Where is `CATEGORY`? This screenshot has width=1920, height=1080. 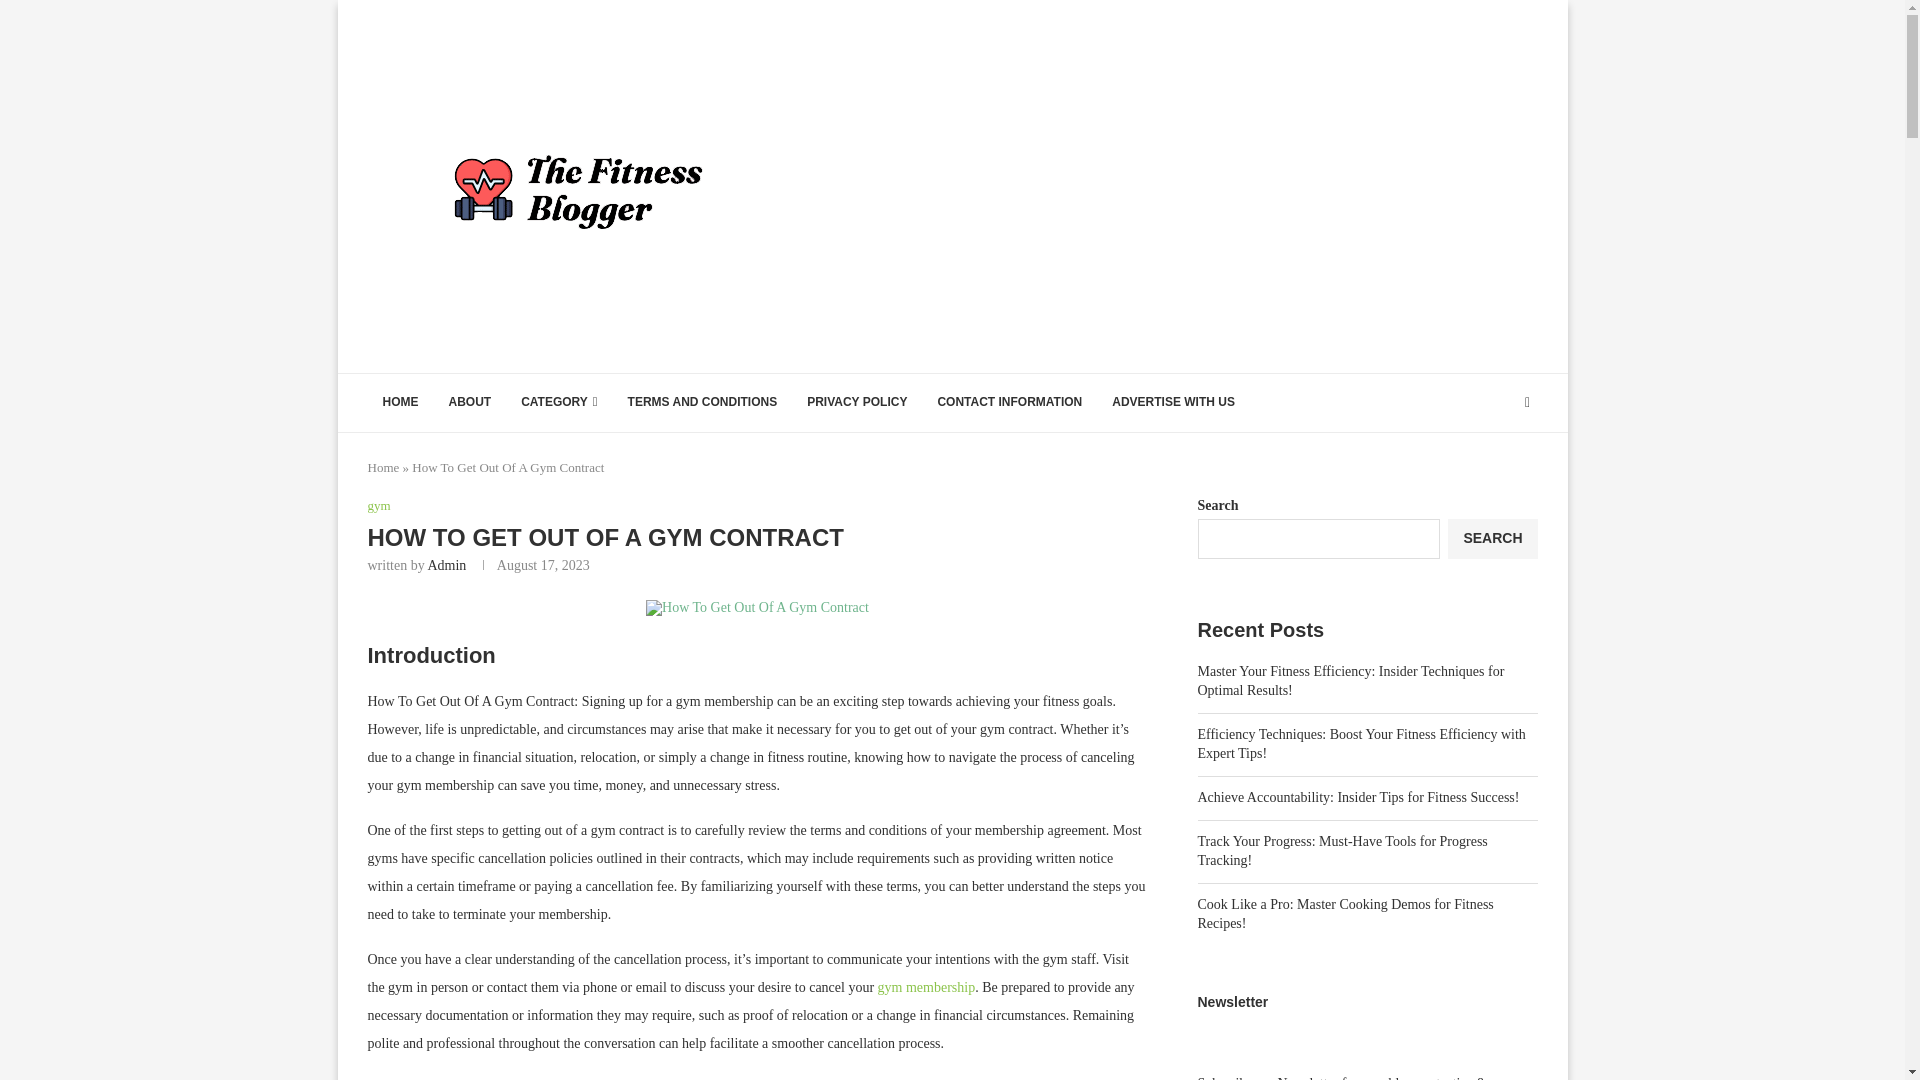 CATEGORY is located at coordinates (559, 402).